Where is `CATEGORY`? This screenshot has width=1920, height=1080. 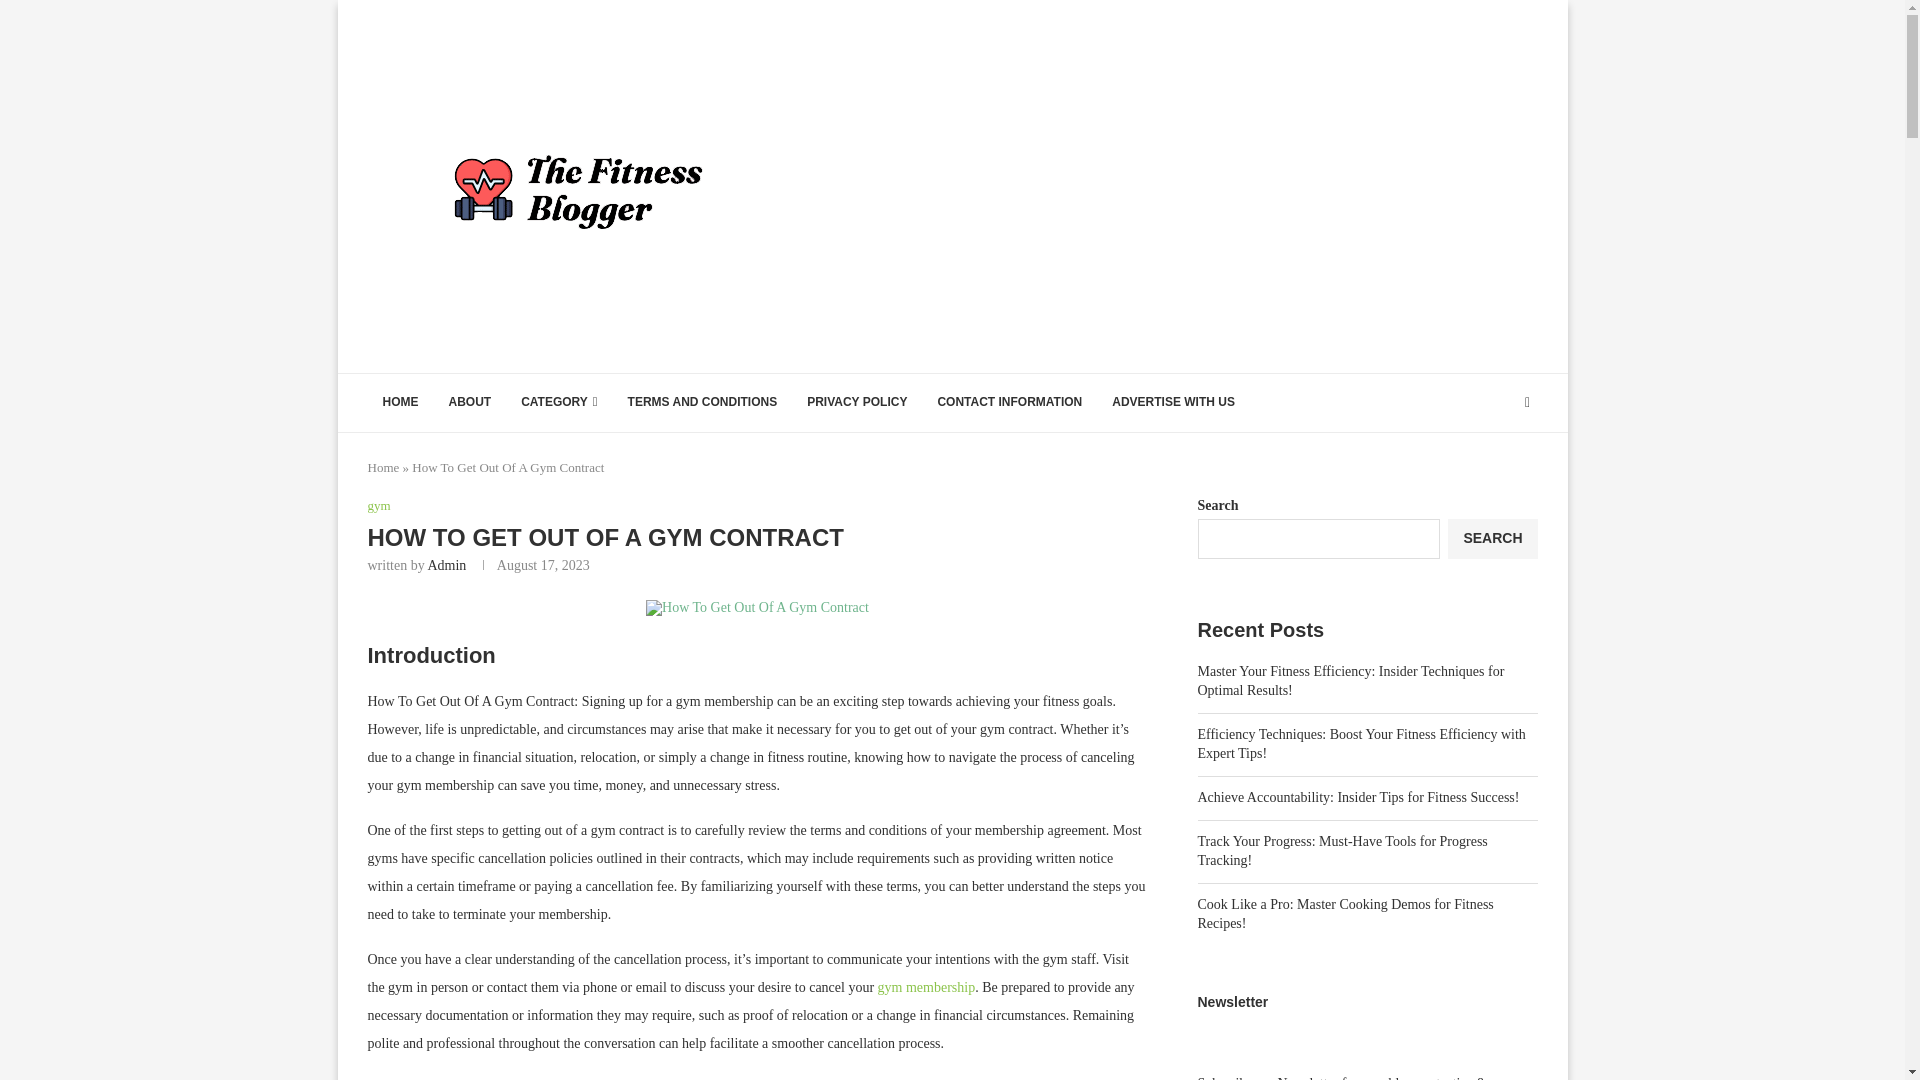 CATEGORY is located at coordinates (559, 402).